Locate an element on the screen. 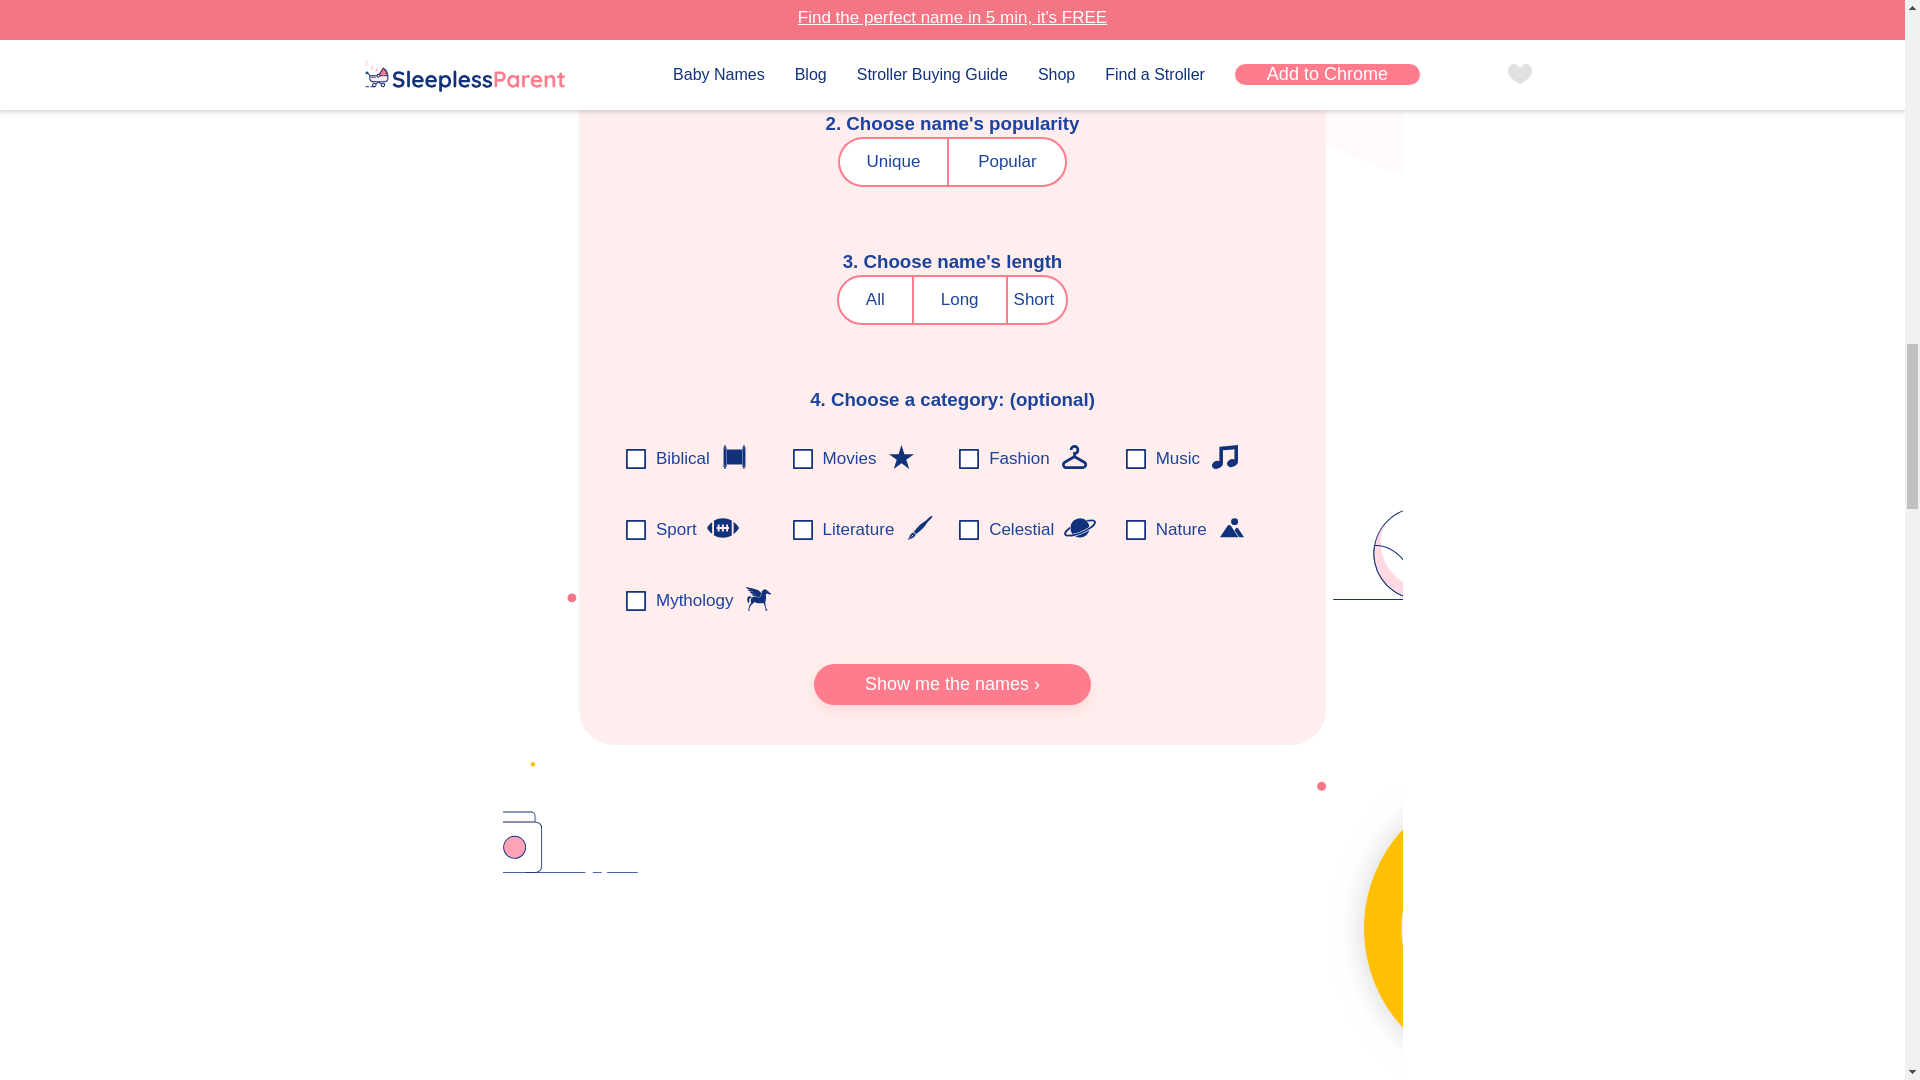  Fashion is located at coordinates (1074, 456).